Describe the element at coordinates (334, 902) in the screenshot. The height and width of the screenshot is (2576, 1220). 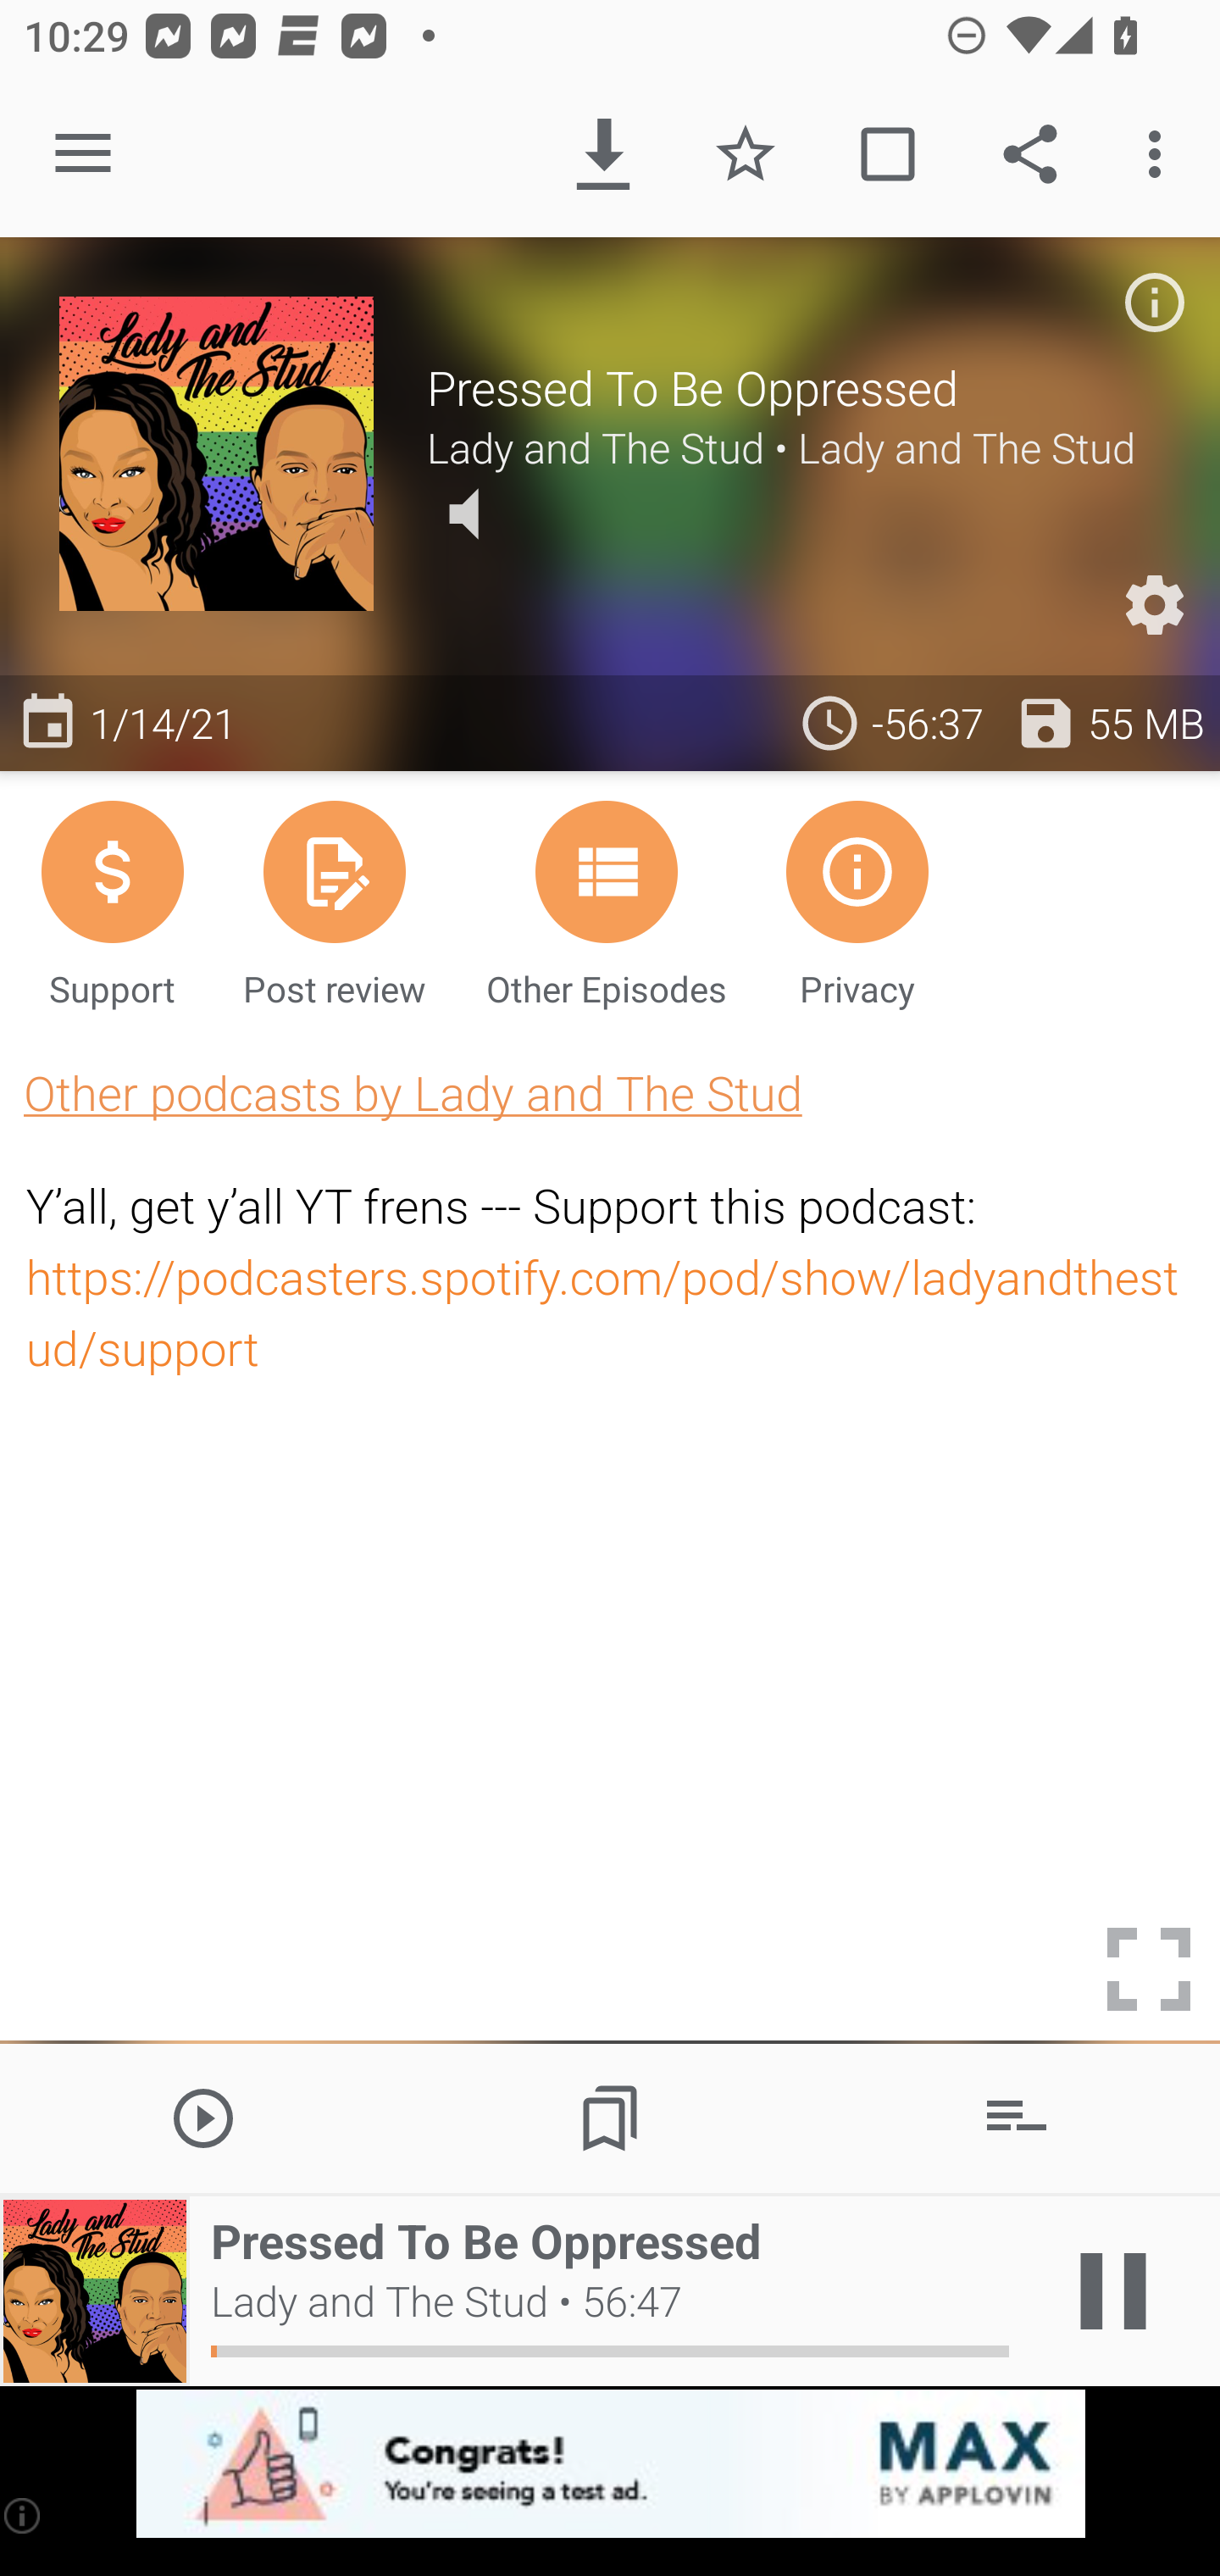
I see `Post review` at that location.